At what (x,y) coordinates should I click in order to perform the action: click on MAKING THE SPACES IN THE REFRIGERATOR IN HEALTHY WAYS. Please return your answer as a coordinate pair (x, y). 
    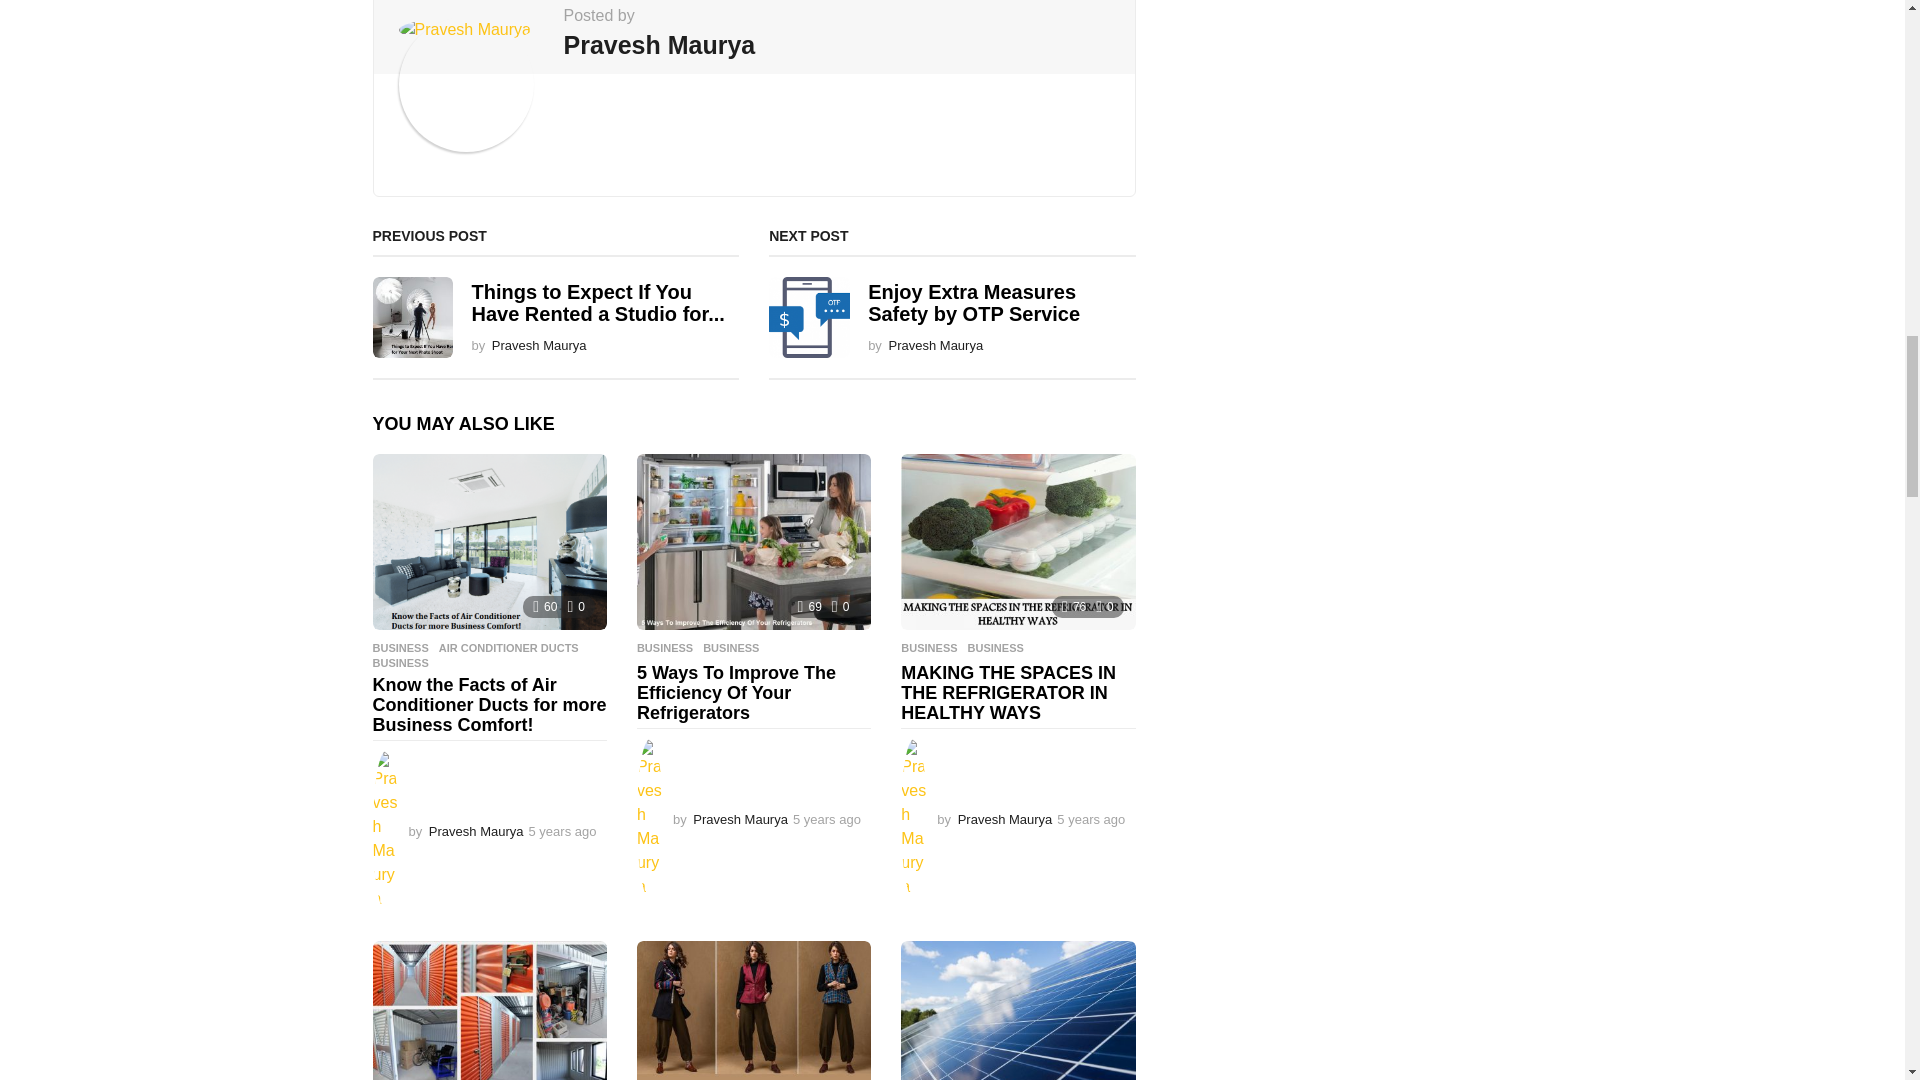
    Looking at the image, I should click on (1017, 541).